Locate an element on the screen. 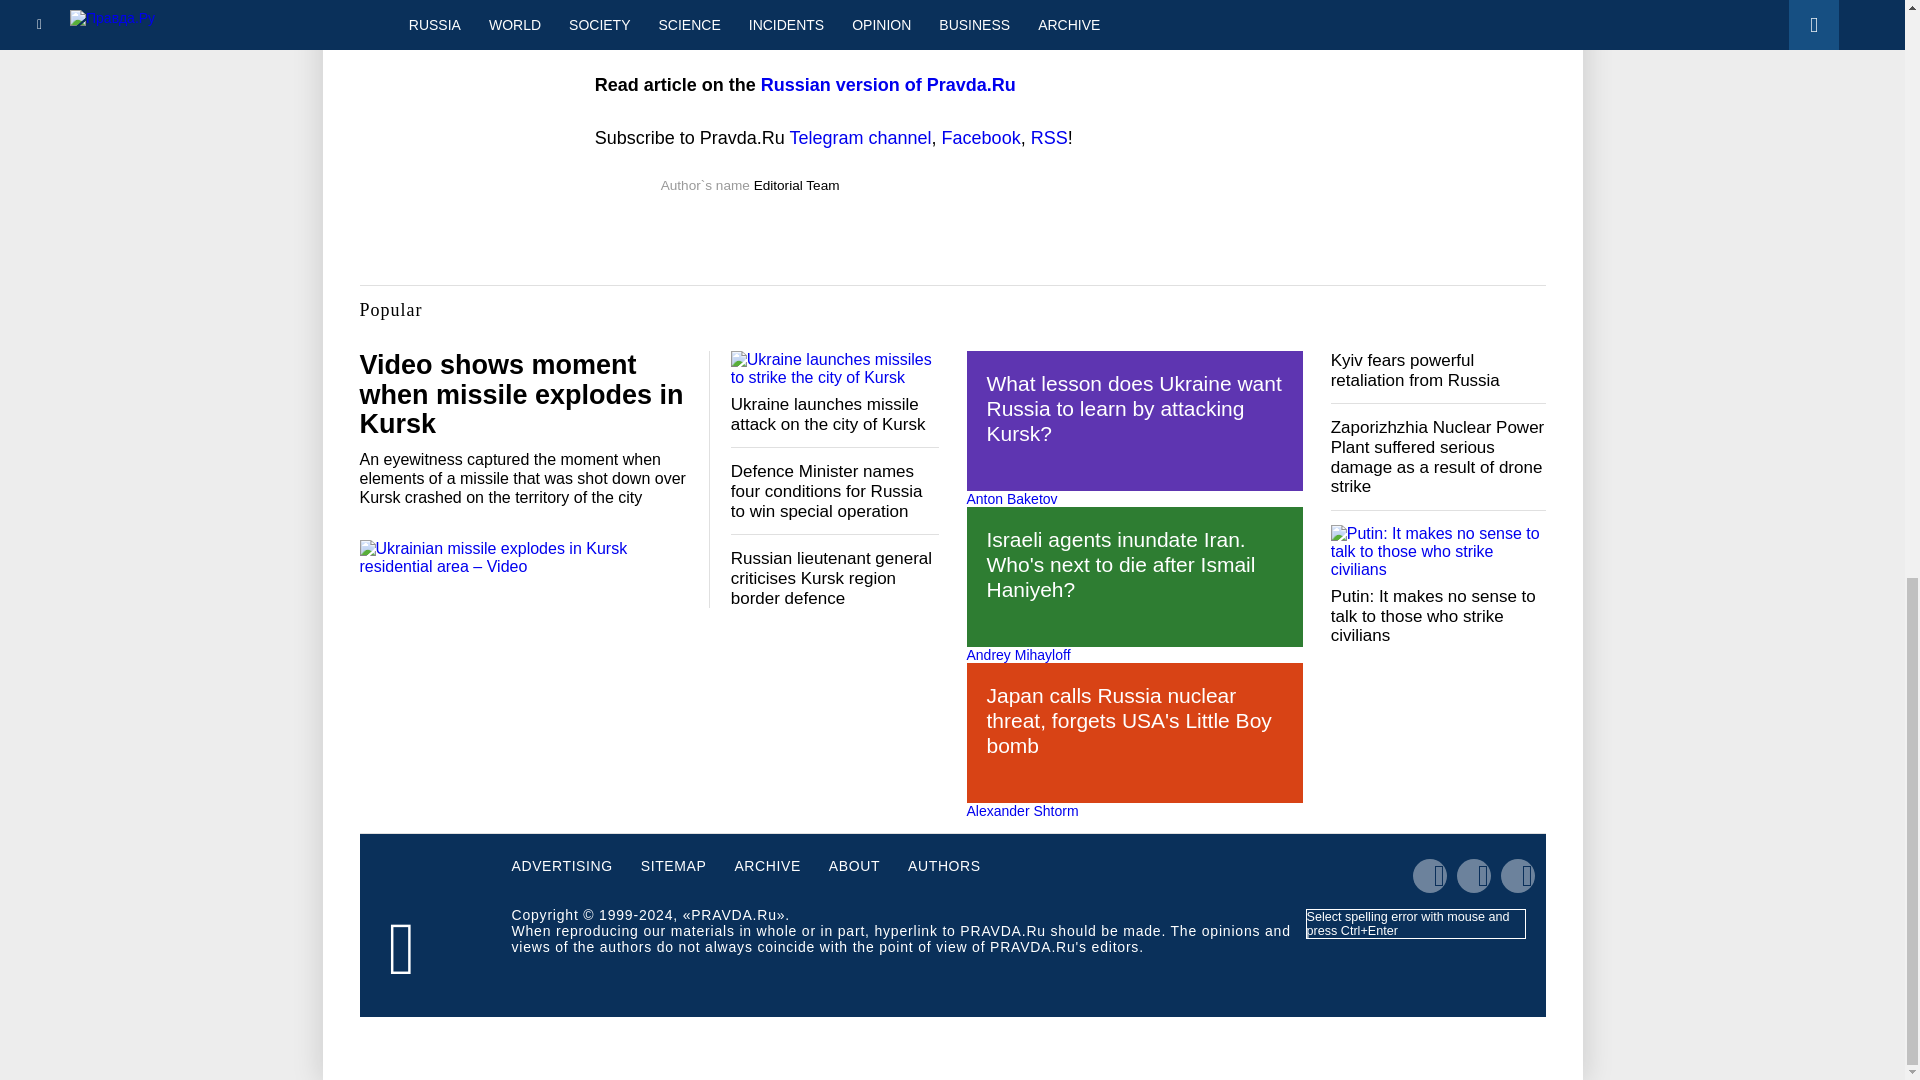 The height and width of the screenshot is (1080, 1920). Russian version of Pravda.Ru is located at coordinates (888, 84).